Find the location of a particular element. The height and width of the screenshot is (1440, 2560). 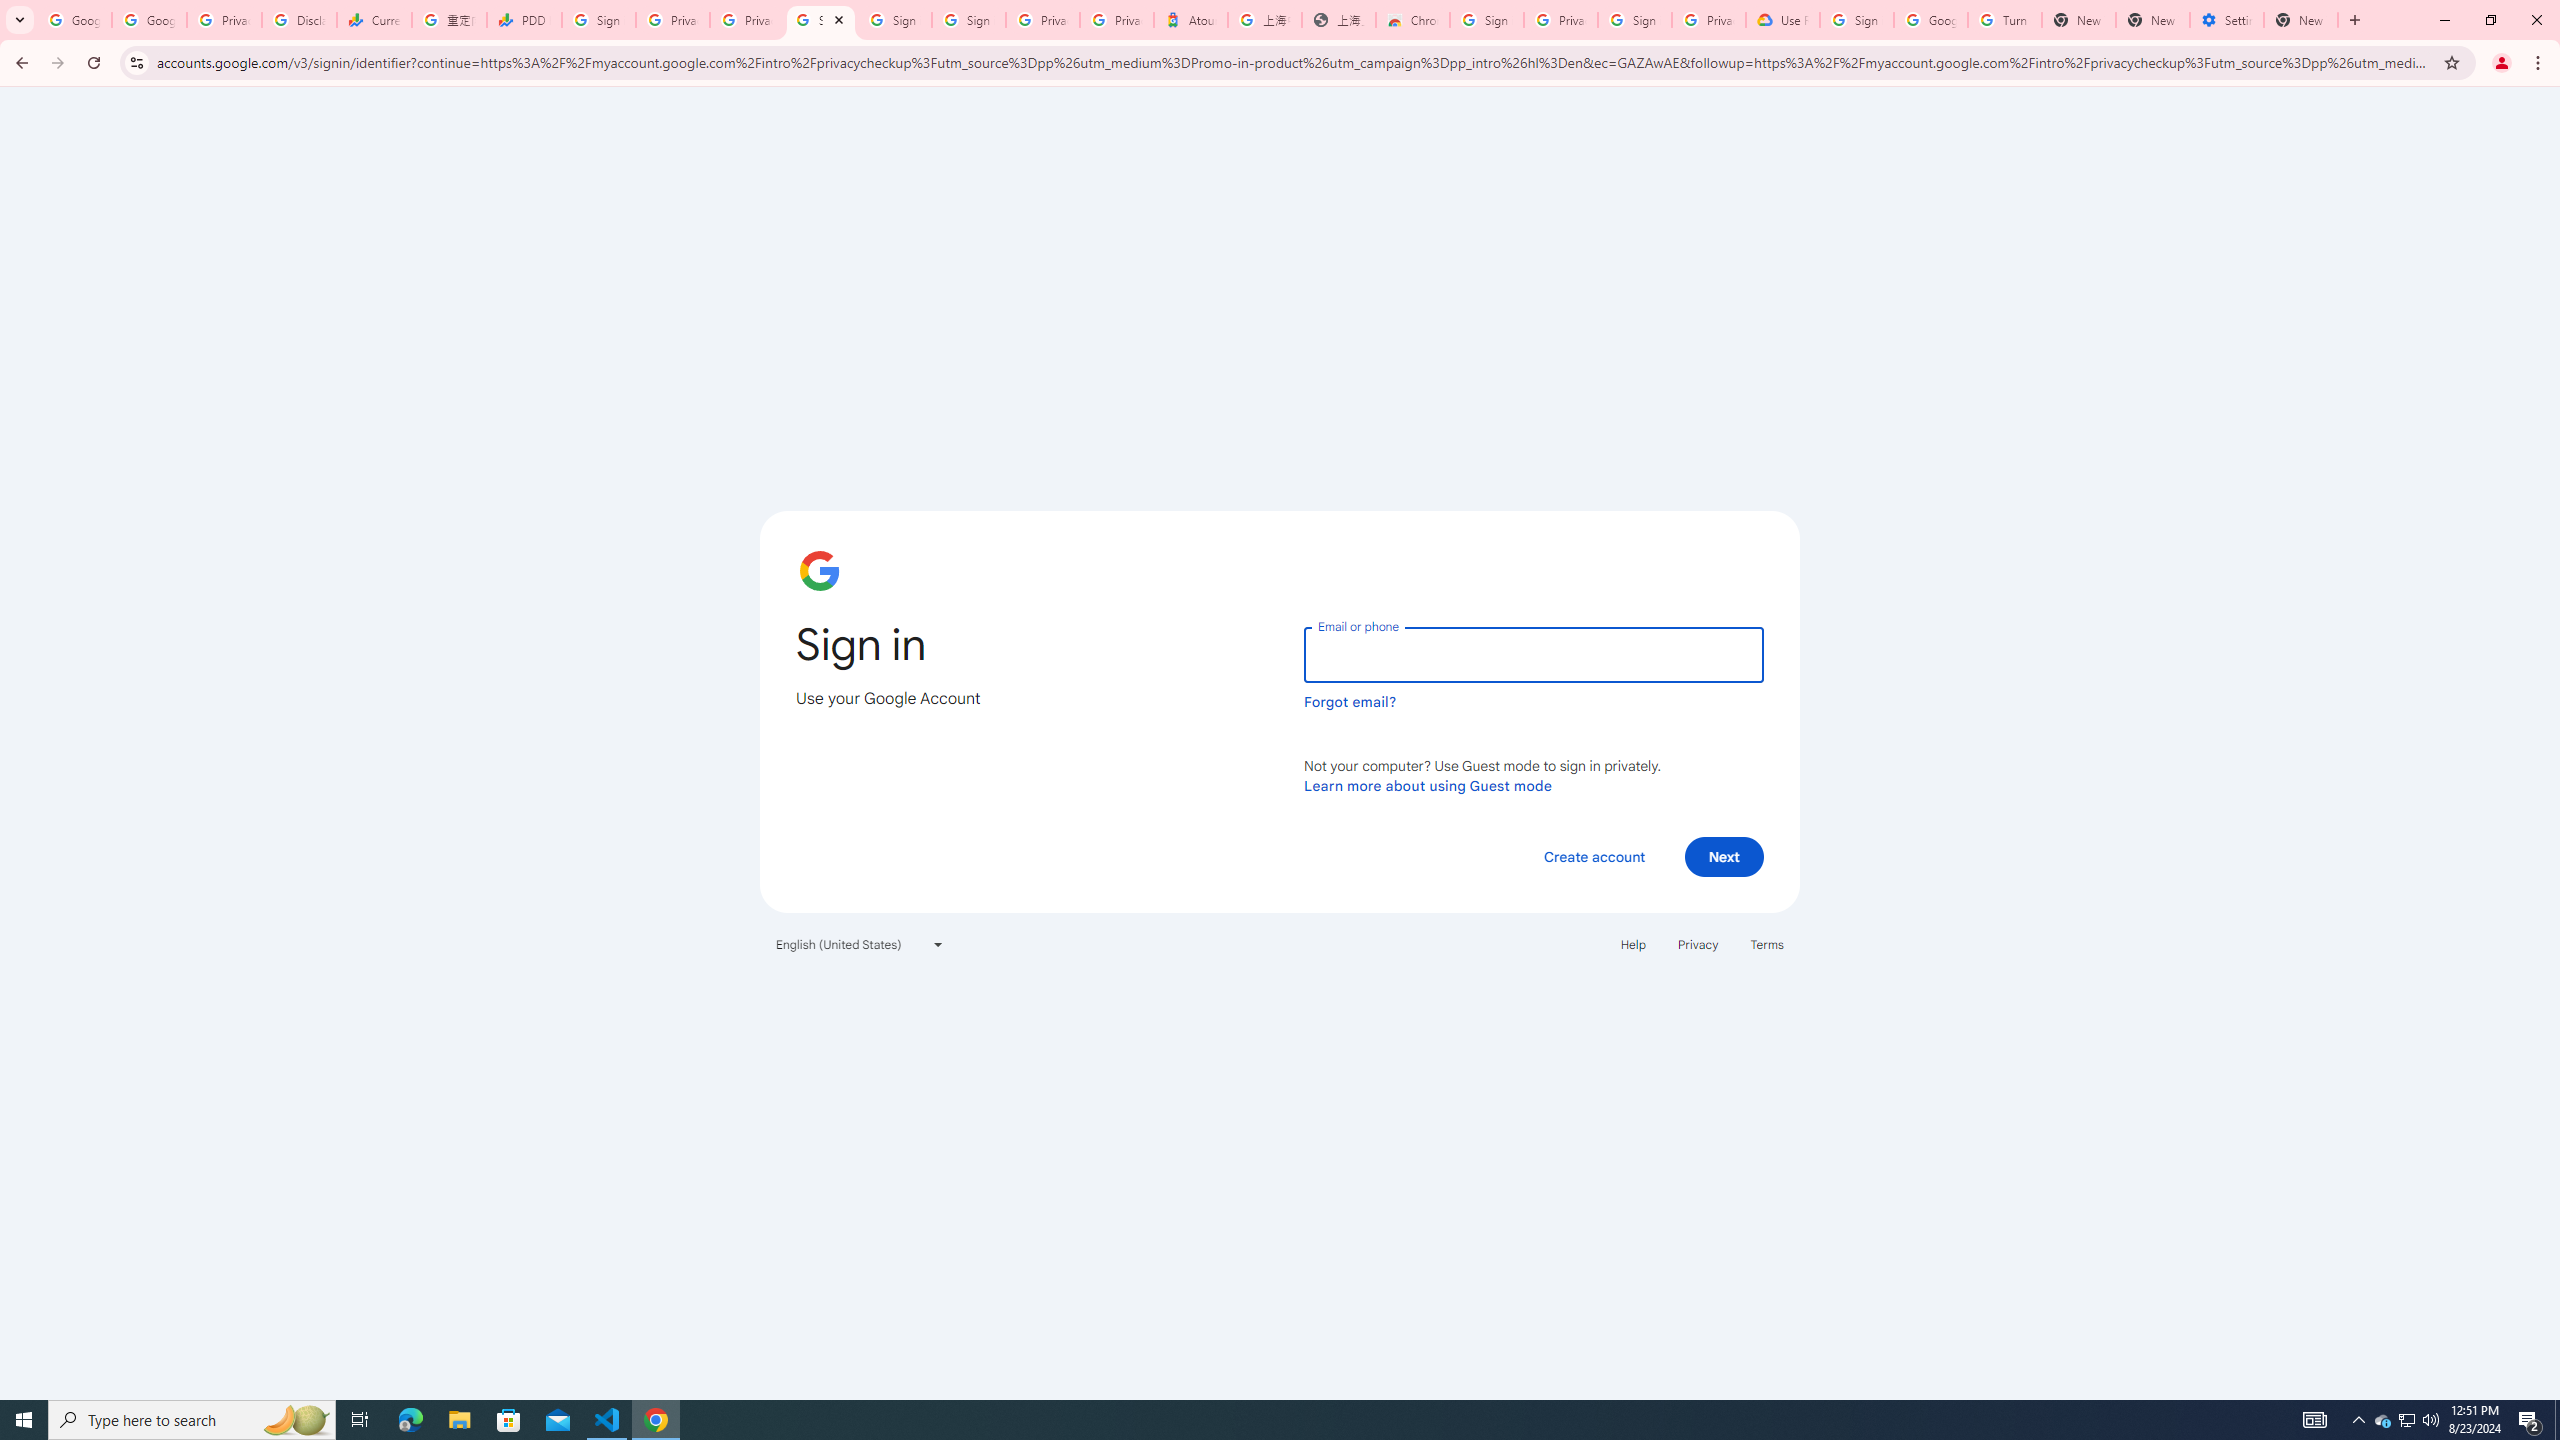

Sign in - Google Accounts is located at coordinates (896, 20).